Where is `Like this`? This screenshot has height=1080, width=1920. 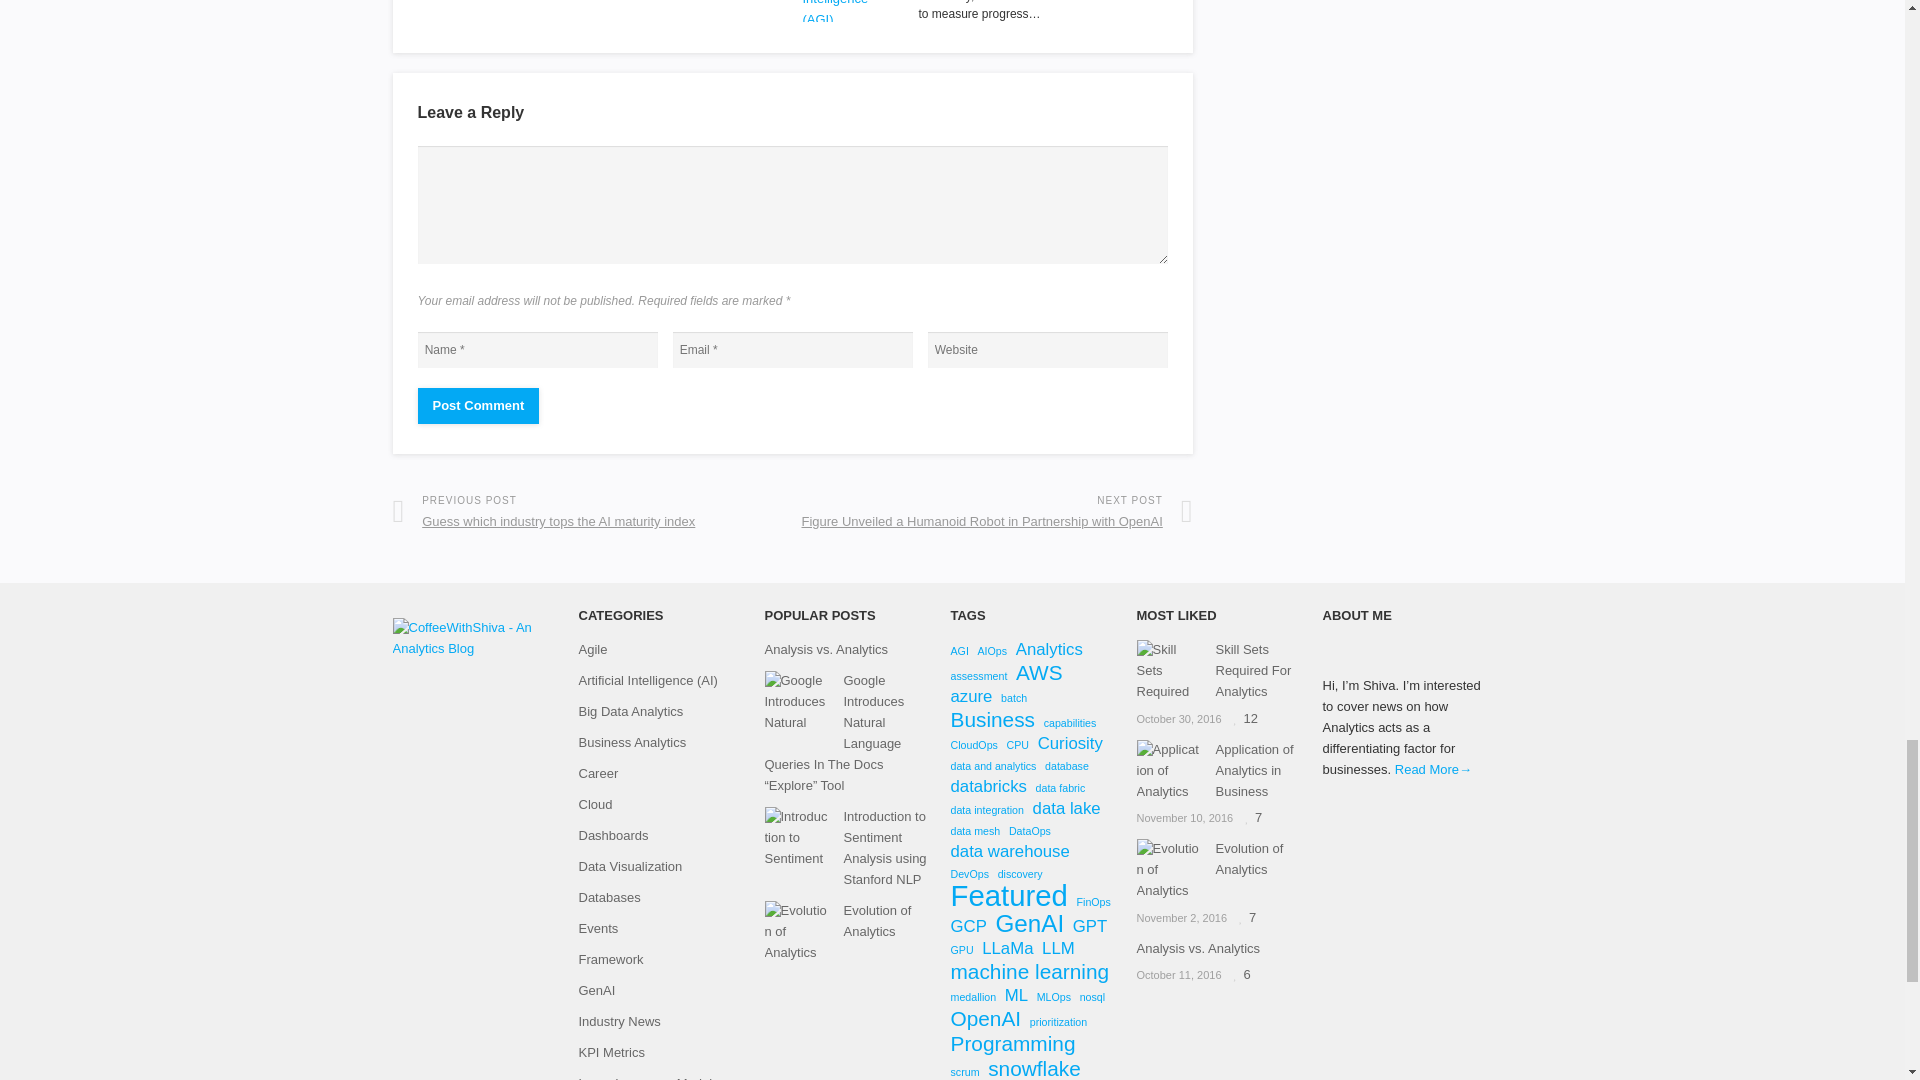 Like this is located at coordinates (1246, 718).